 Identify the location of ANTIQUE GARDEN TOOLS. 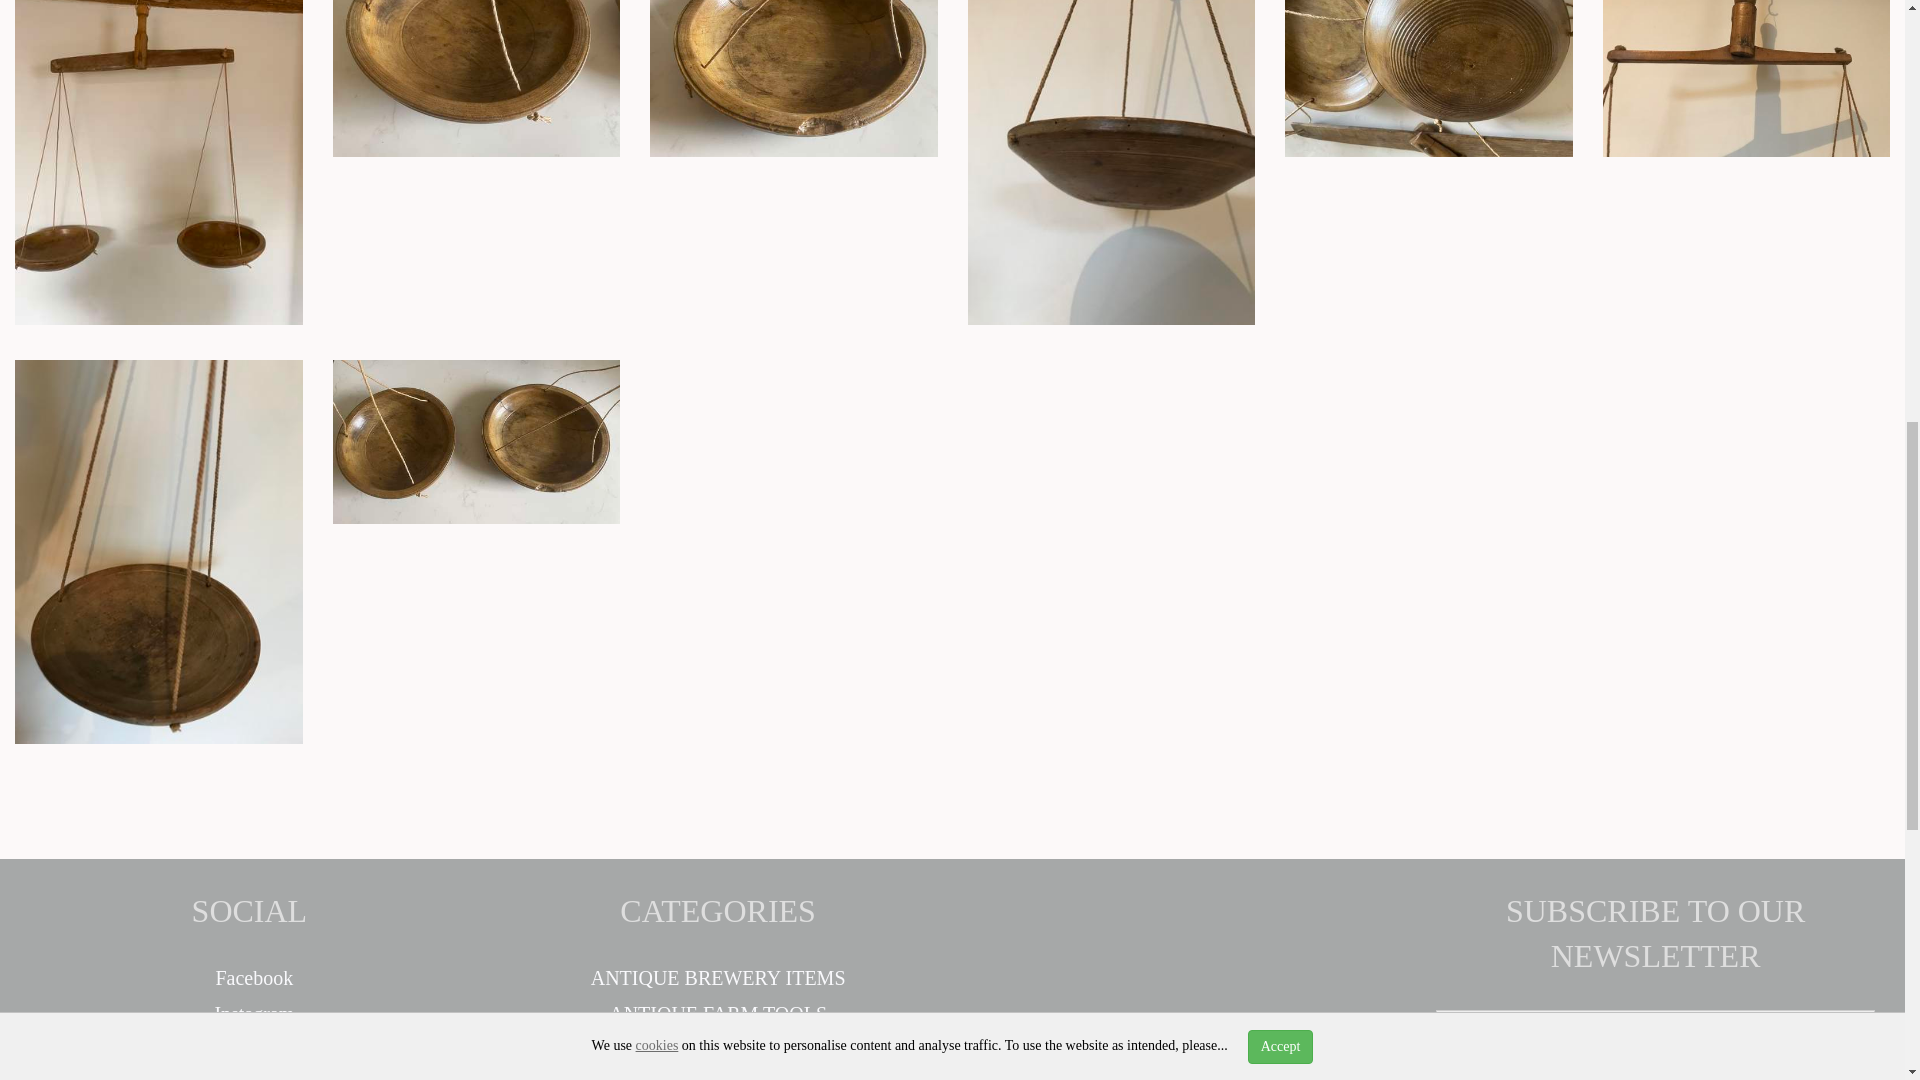
(718, 1048).